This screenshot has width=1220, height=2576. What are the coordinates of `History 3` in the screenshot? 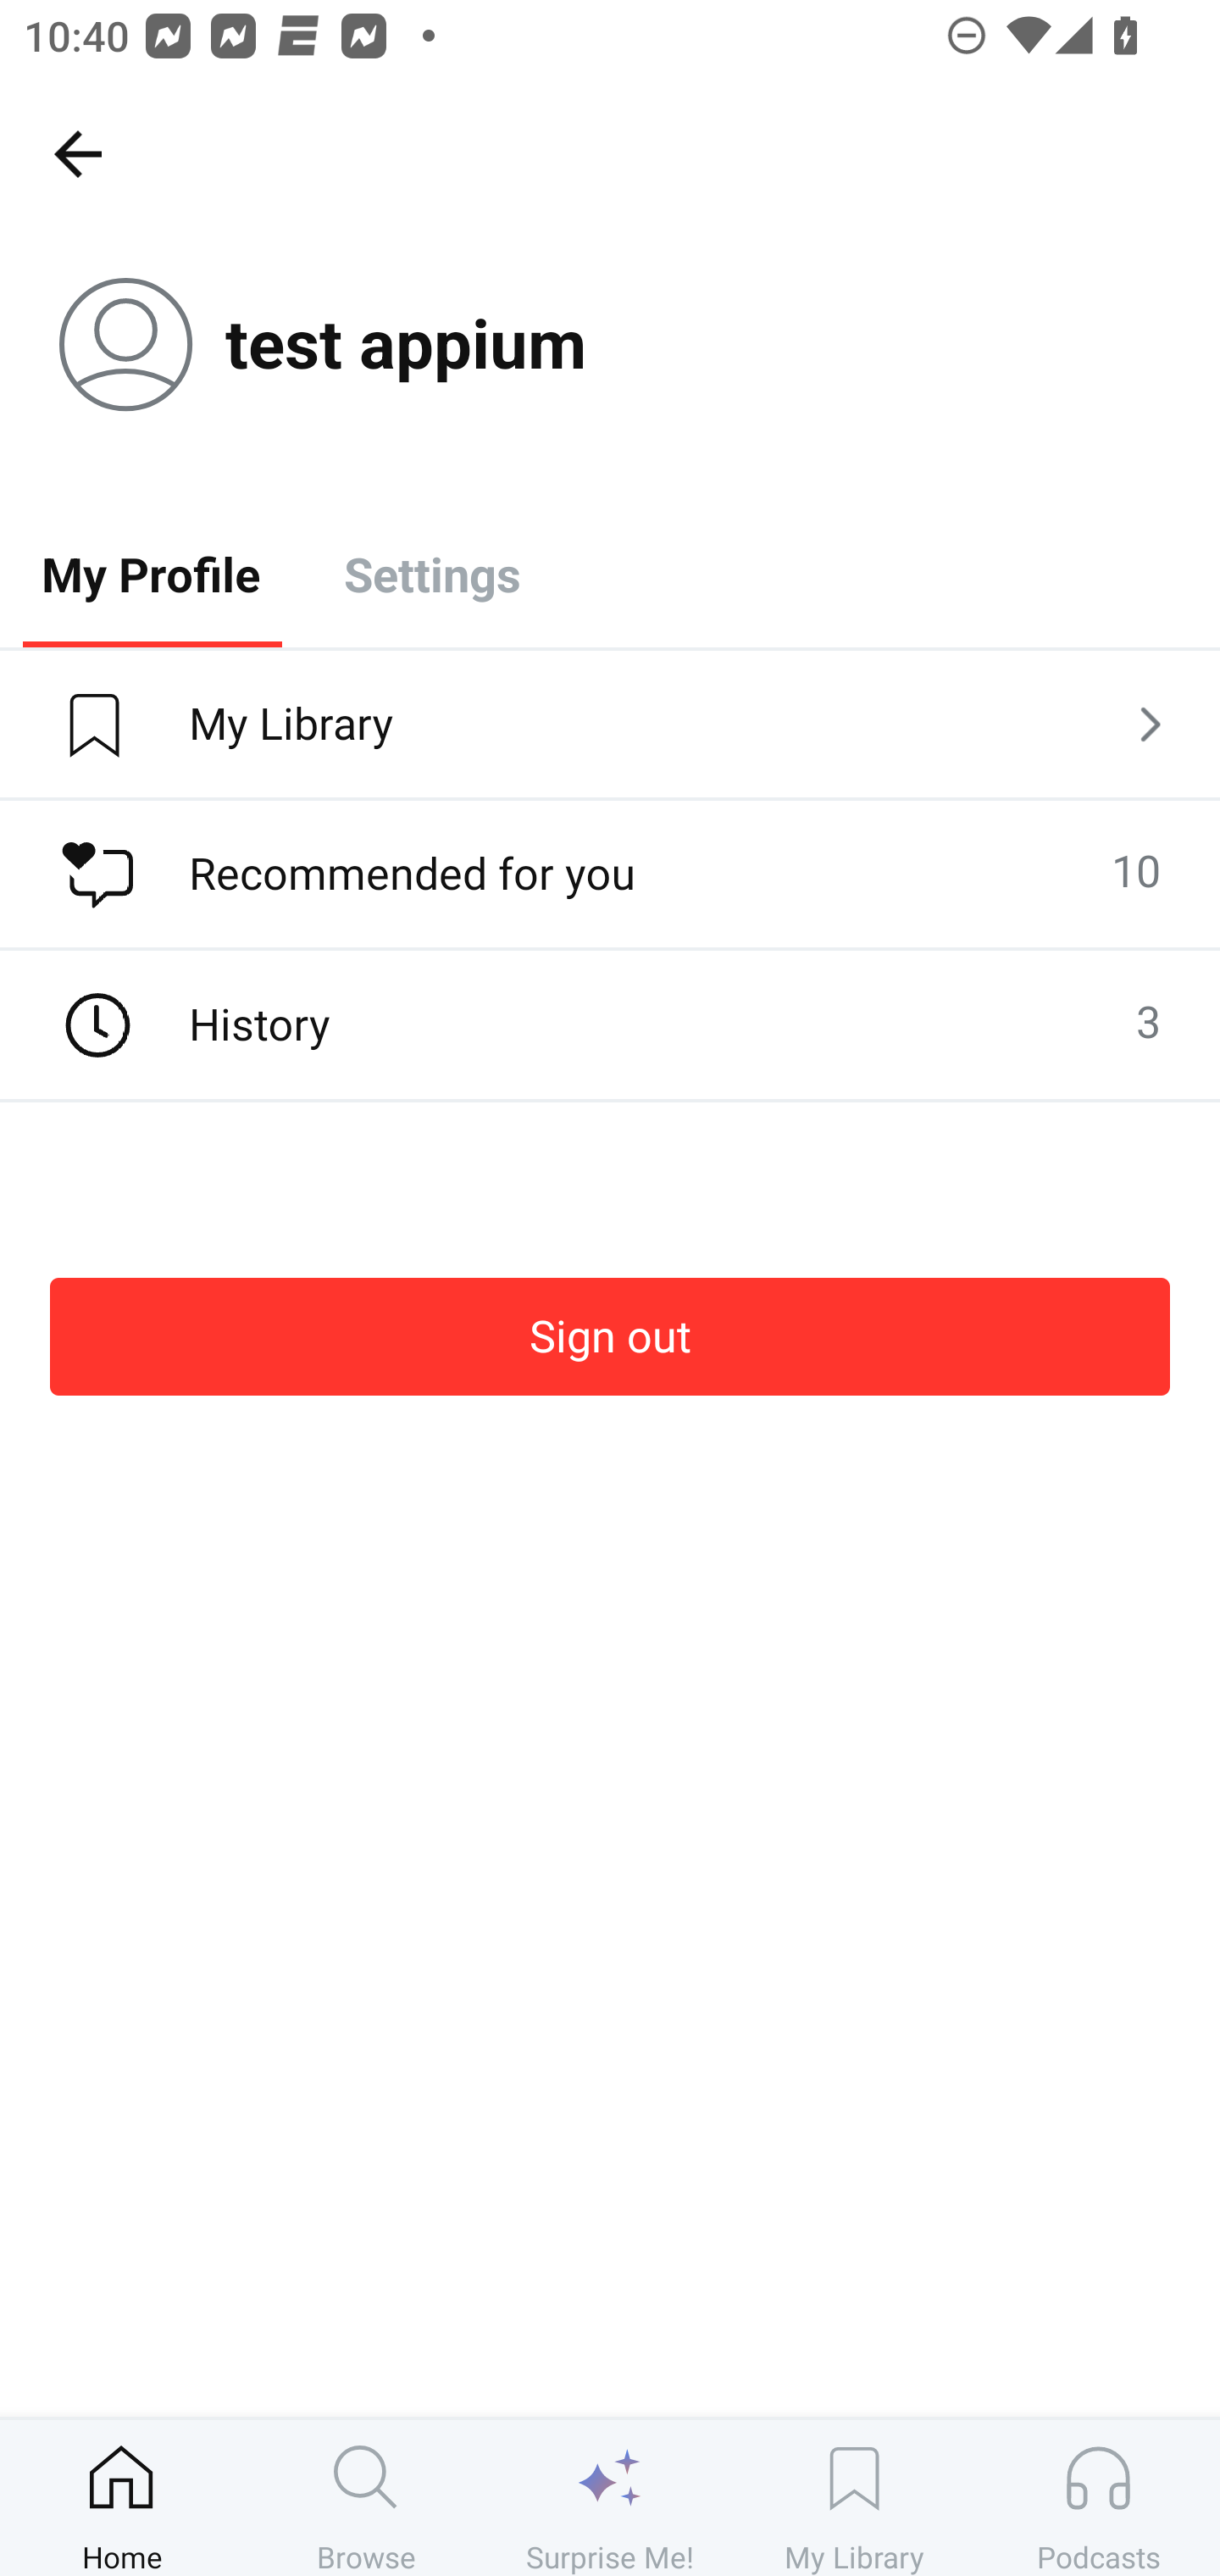 It's located at (610, 1025).